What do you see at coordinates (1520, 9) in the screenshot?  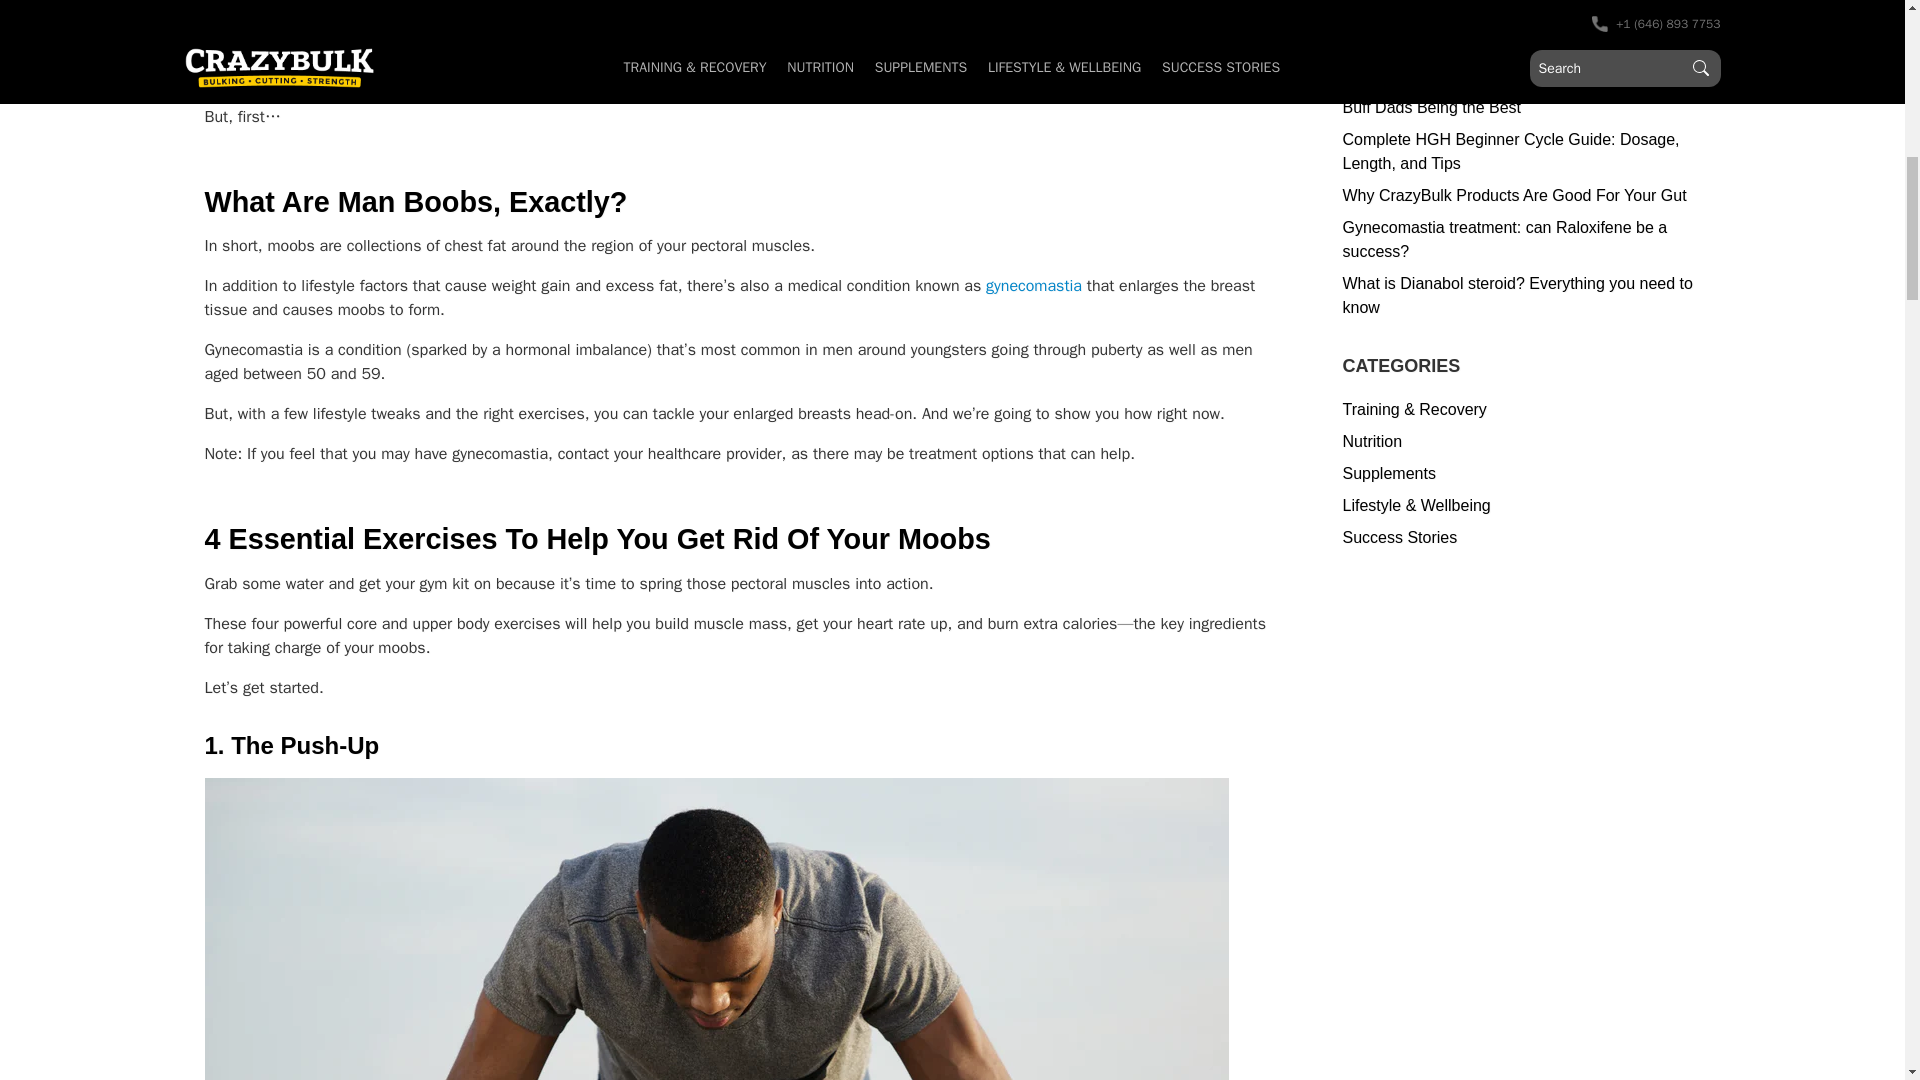 I see `The 10 Best Forearm Exercises For Building Muscle` at bounding box center [1520, 9].